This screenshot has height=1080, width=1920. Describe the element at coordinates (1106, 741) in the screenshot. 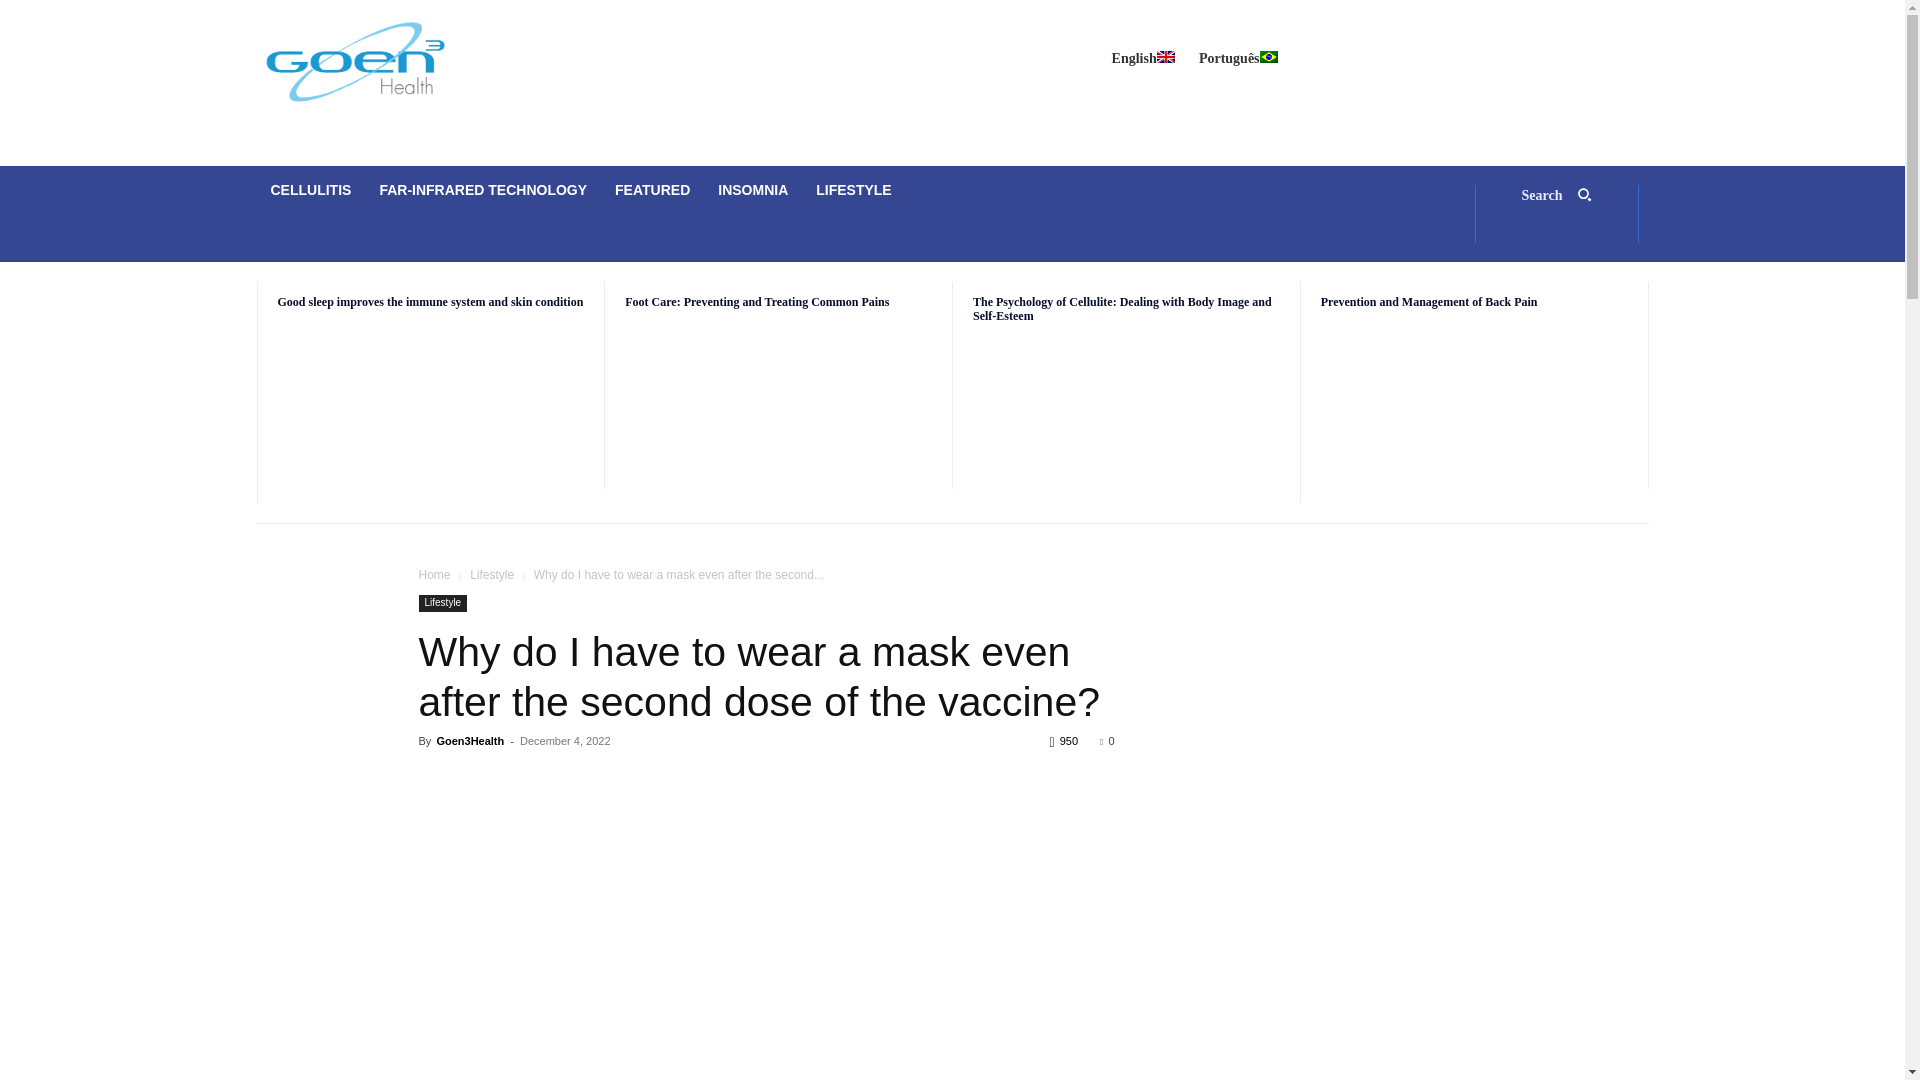

I see `0` at that location.